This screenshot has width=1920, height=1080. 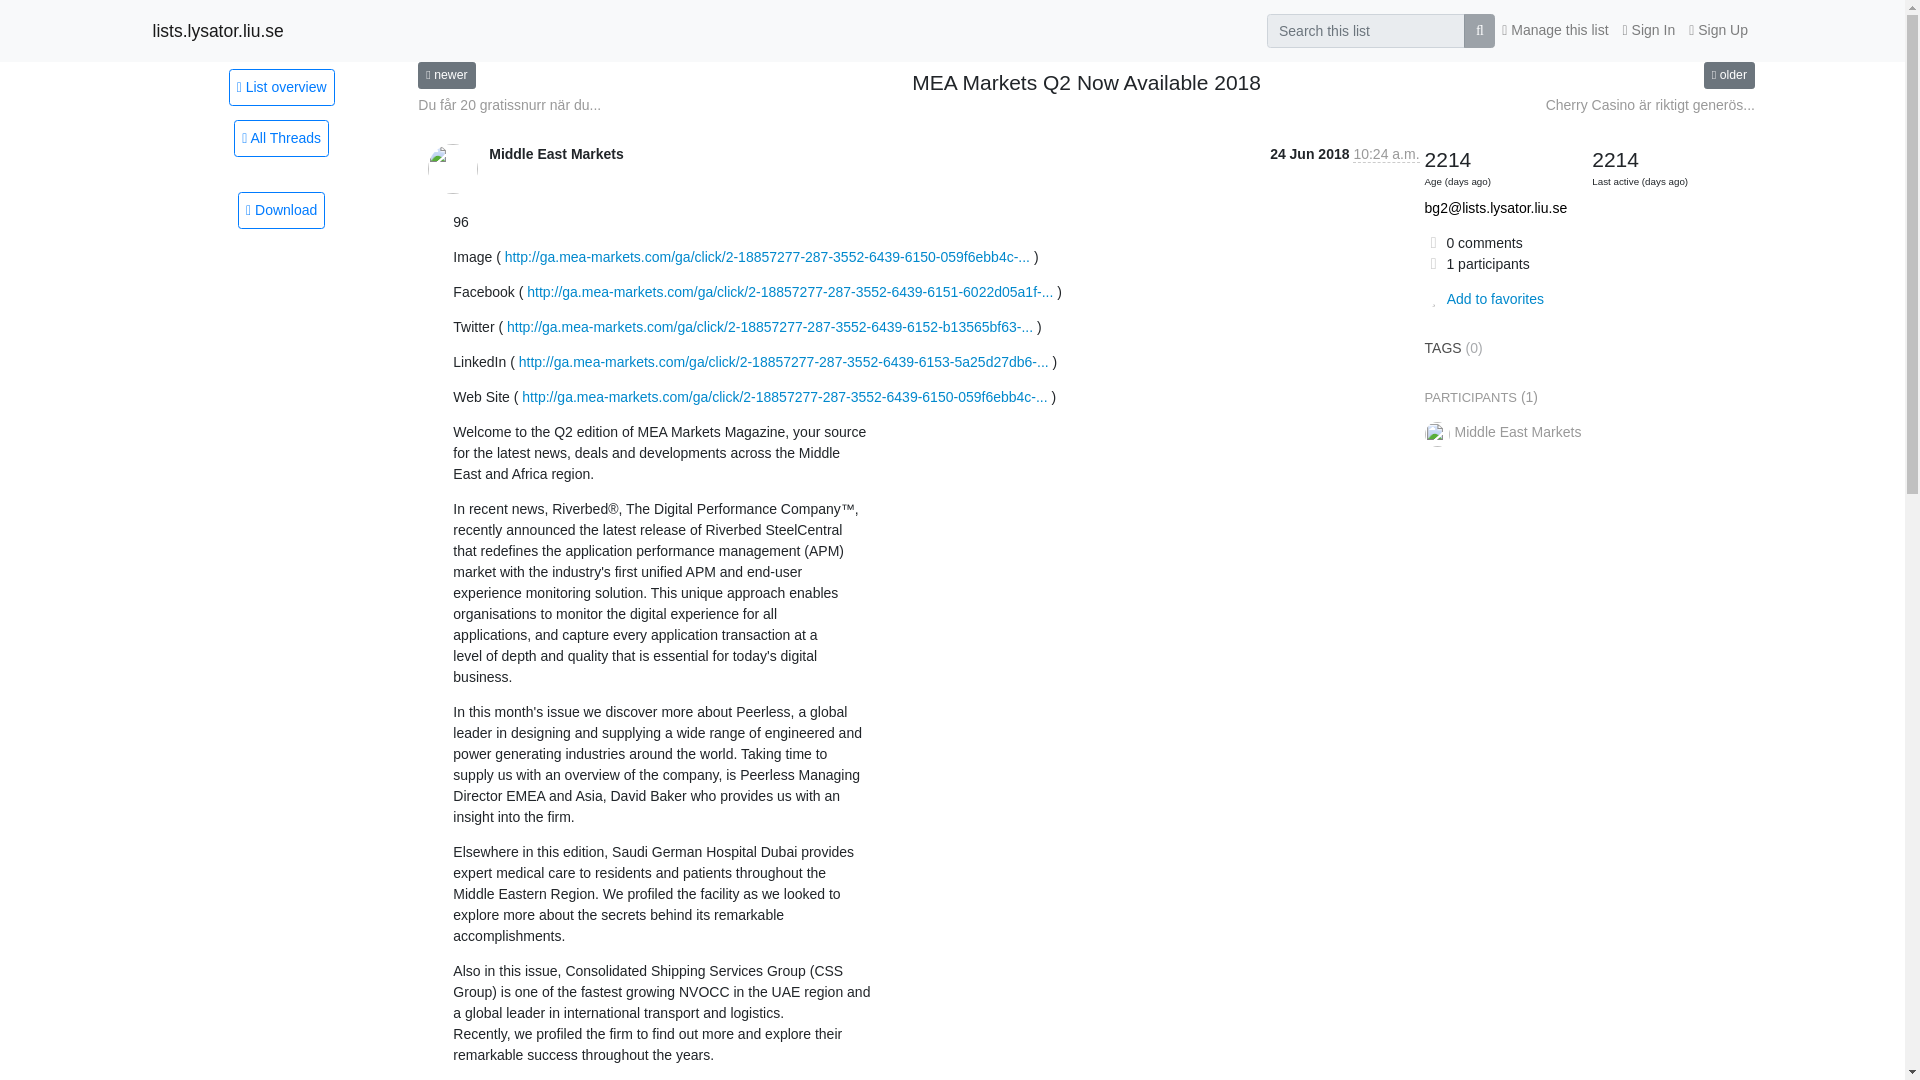 I want to click on Sign Up, so click(x=1718, y=30).